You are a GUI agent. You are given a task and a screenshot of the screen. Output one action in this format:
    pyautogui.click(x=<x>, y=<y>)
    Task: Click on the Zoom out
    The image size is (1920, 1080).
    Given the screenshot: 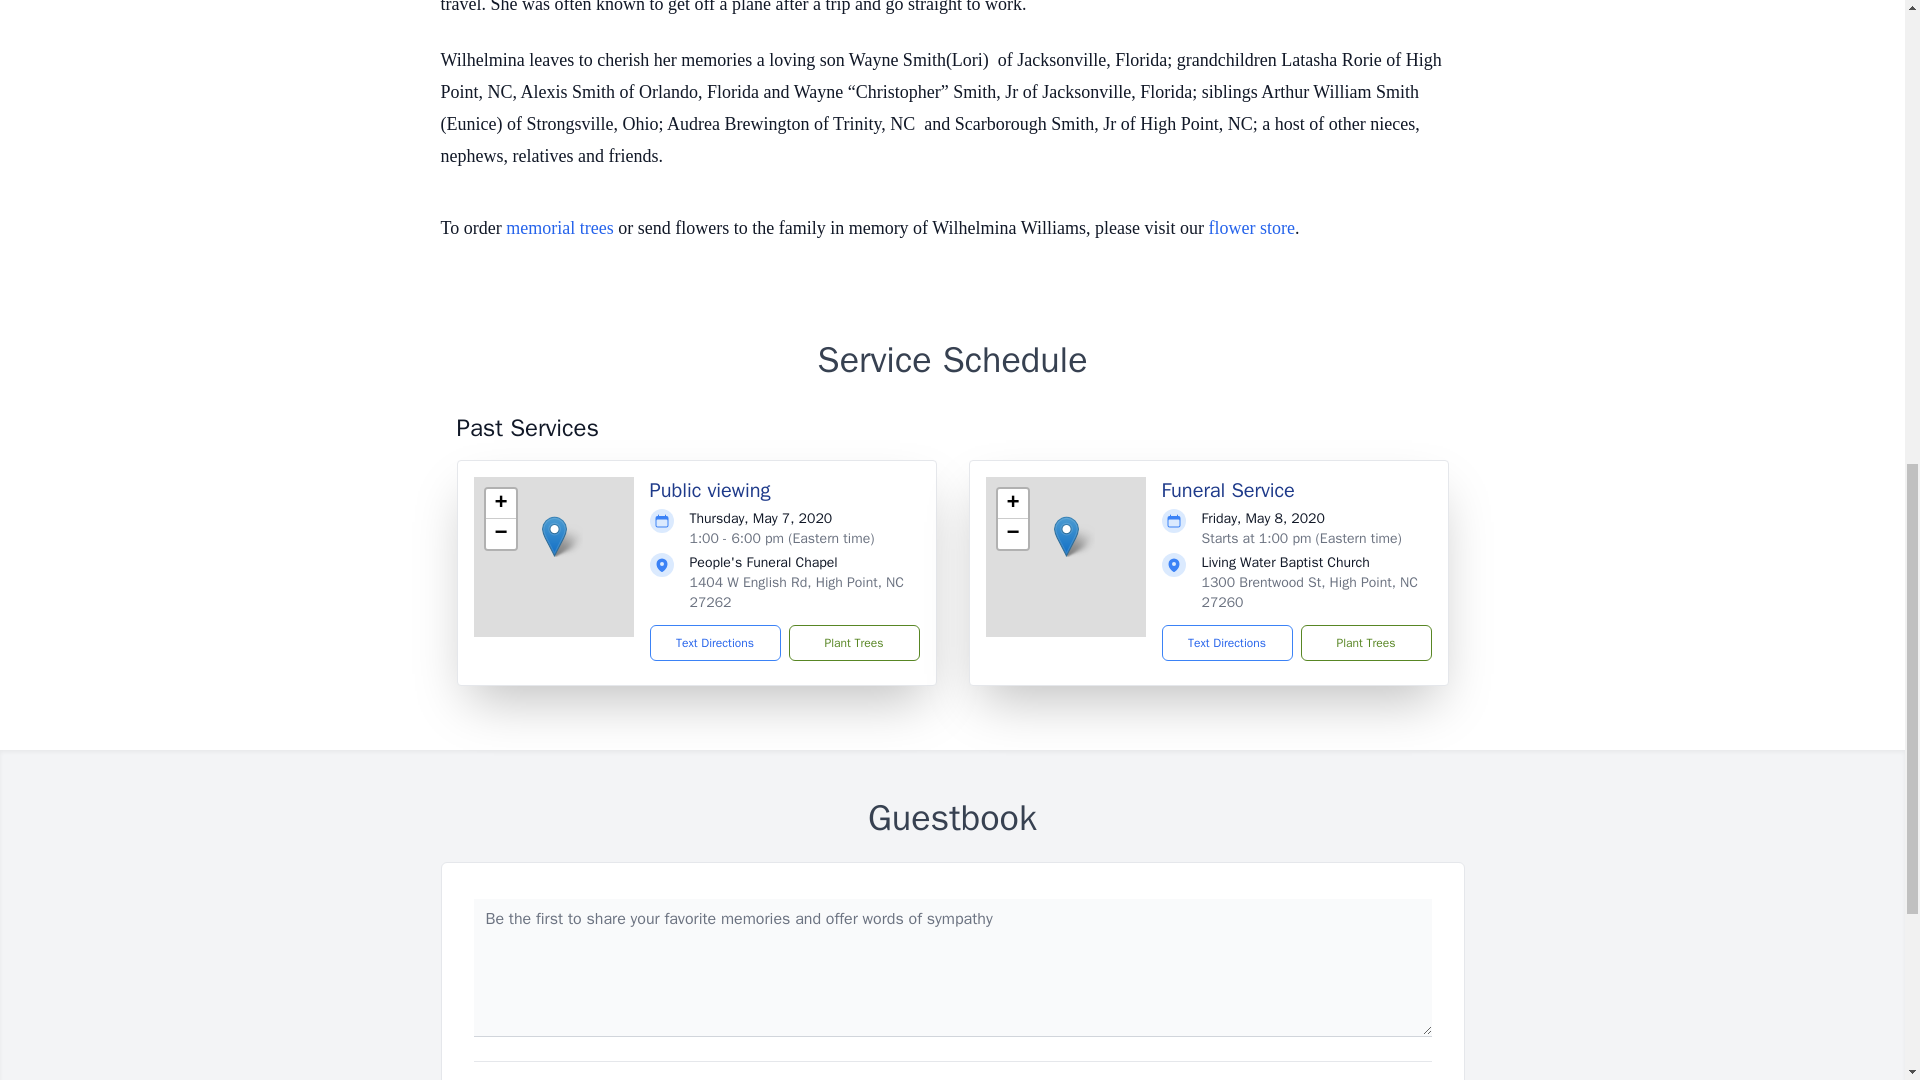 What is the action you would take?
    pyautogui.click(x=500, y=534)
    